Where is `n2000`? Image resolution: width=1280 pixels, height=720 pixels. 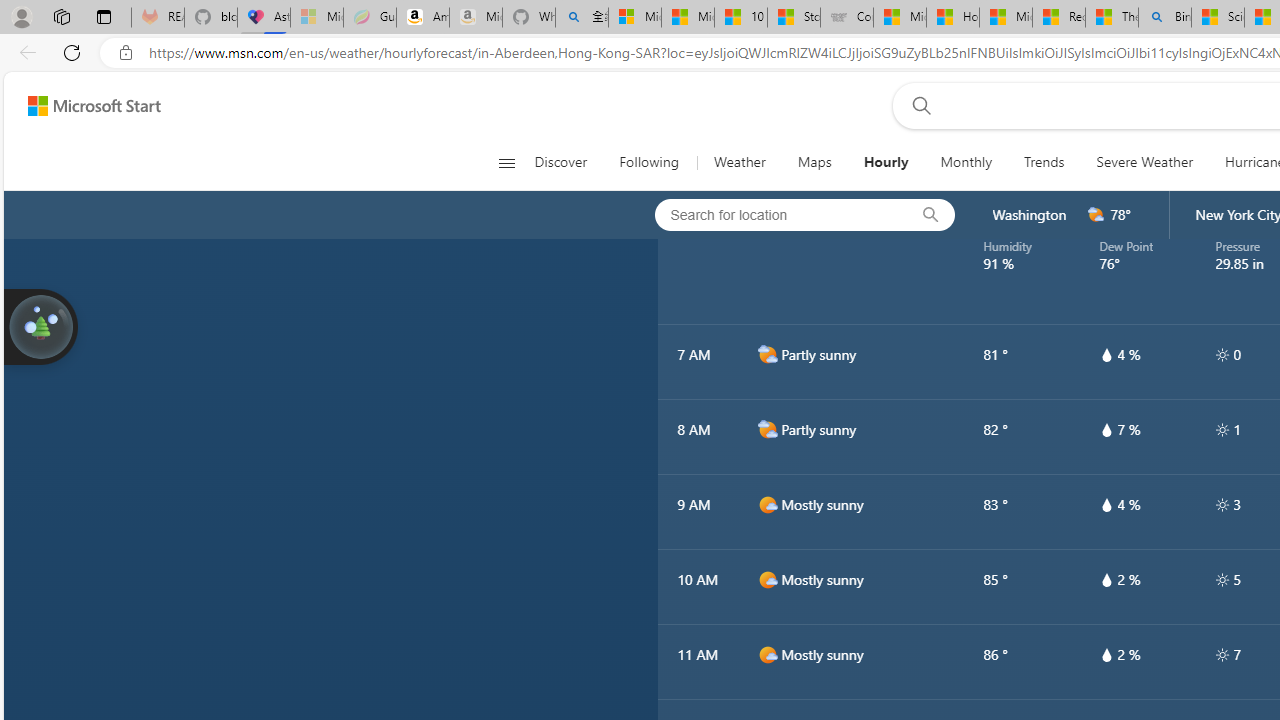 n2000 is located at coordinates (767, 102).